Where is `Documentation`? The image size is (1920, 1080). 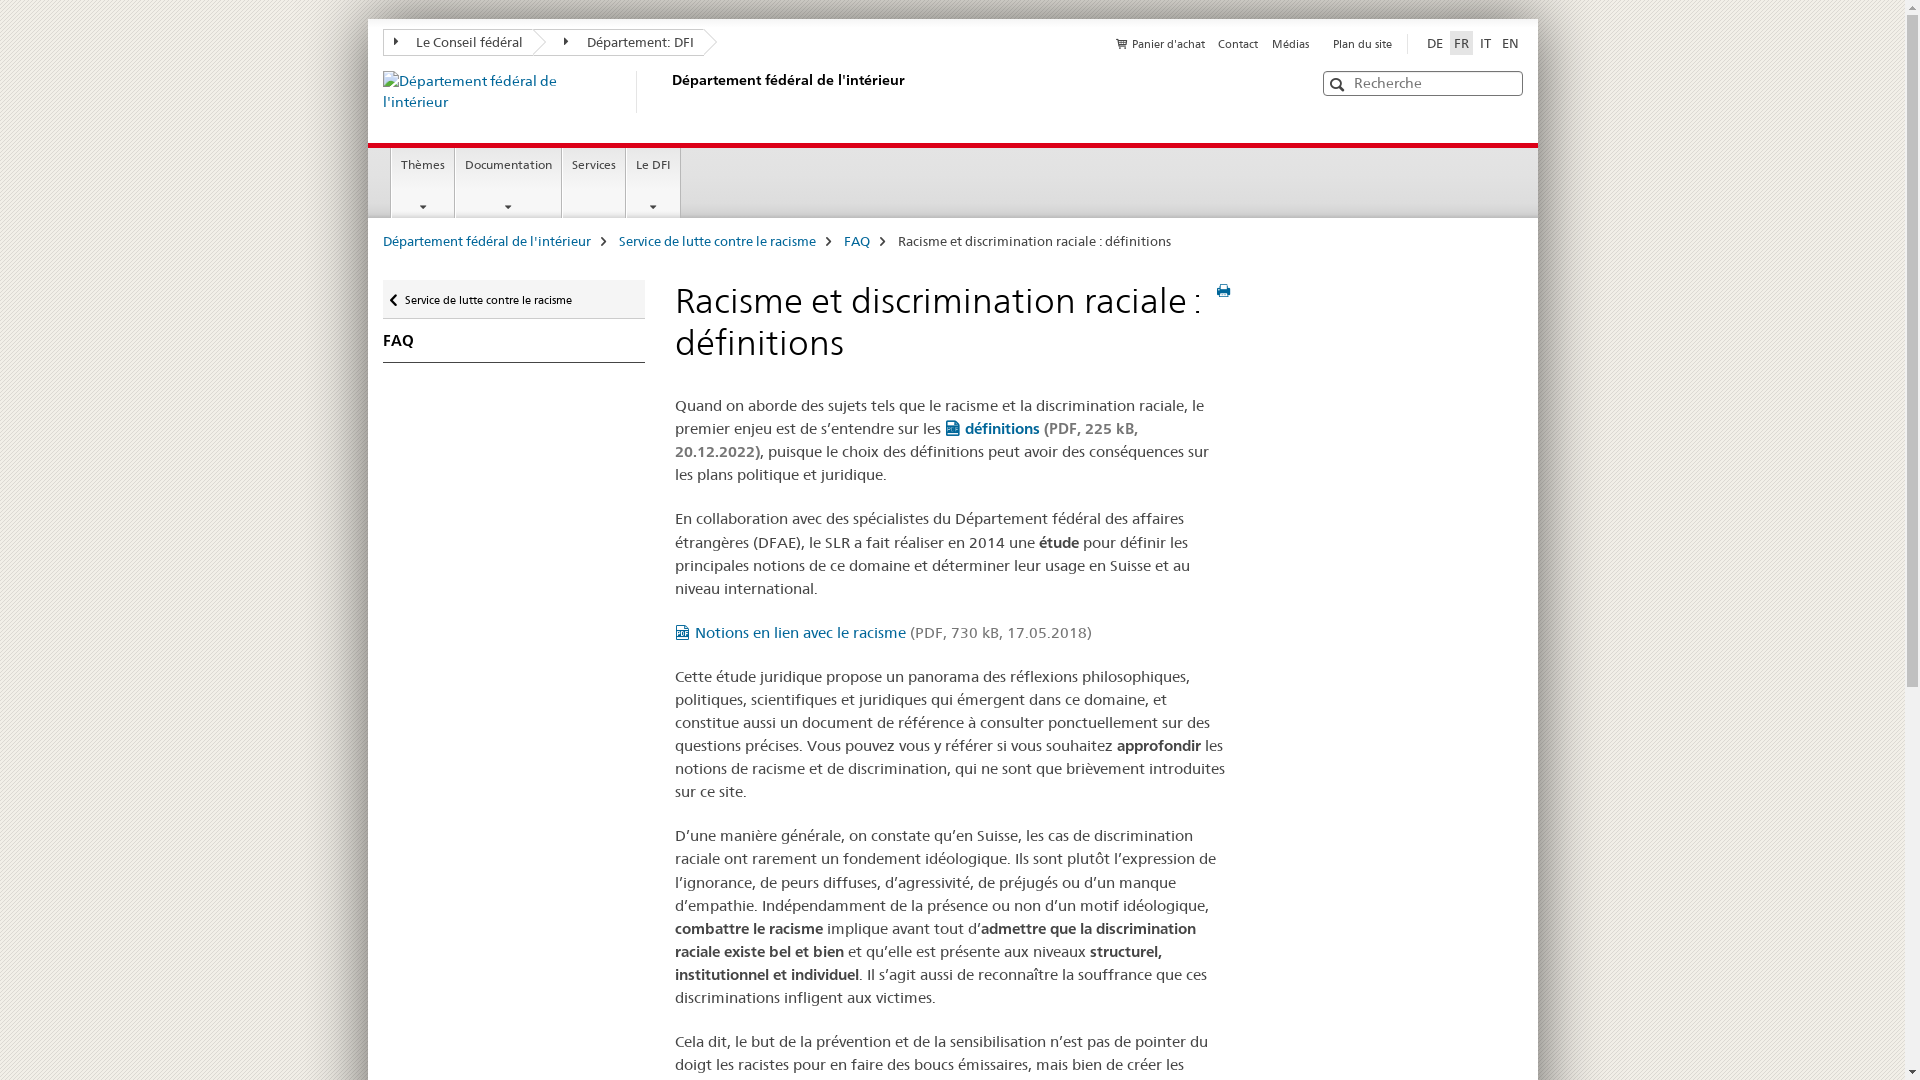 Documentation is located at coordinates (508, 183).